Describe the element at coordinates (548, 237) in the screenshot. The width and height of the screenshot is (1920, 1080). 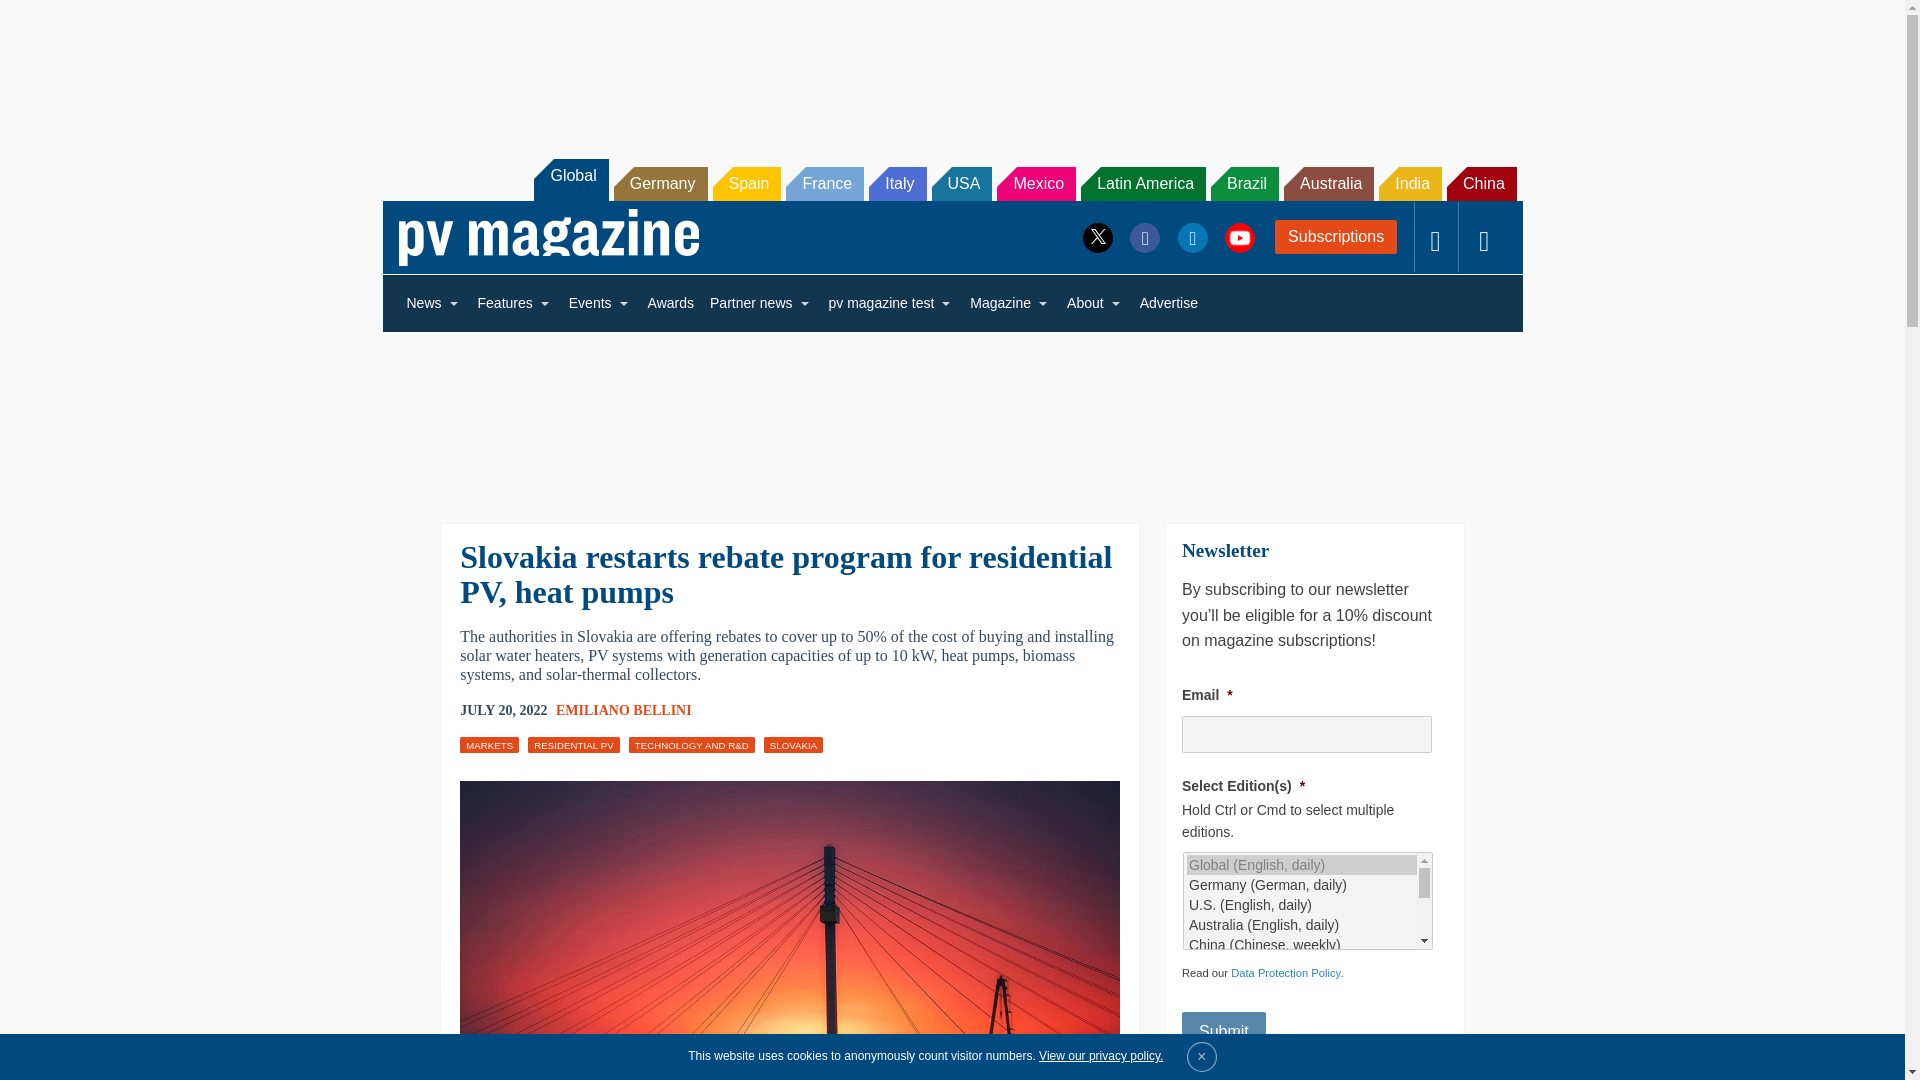
I see `pv magazine - Photovoltaics Markets and Technology` at that location.